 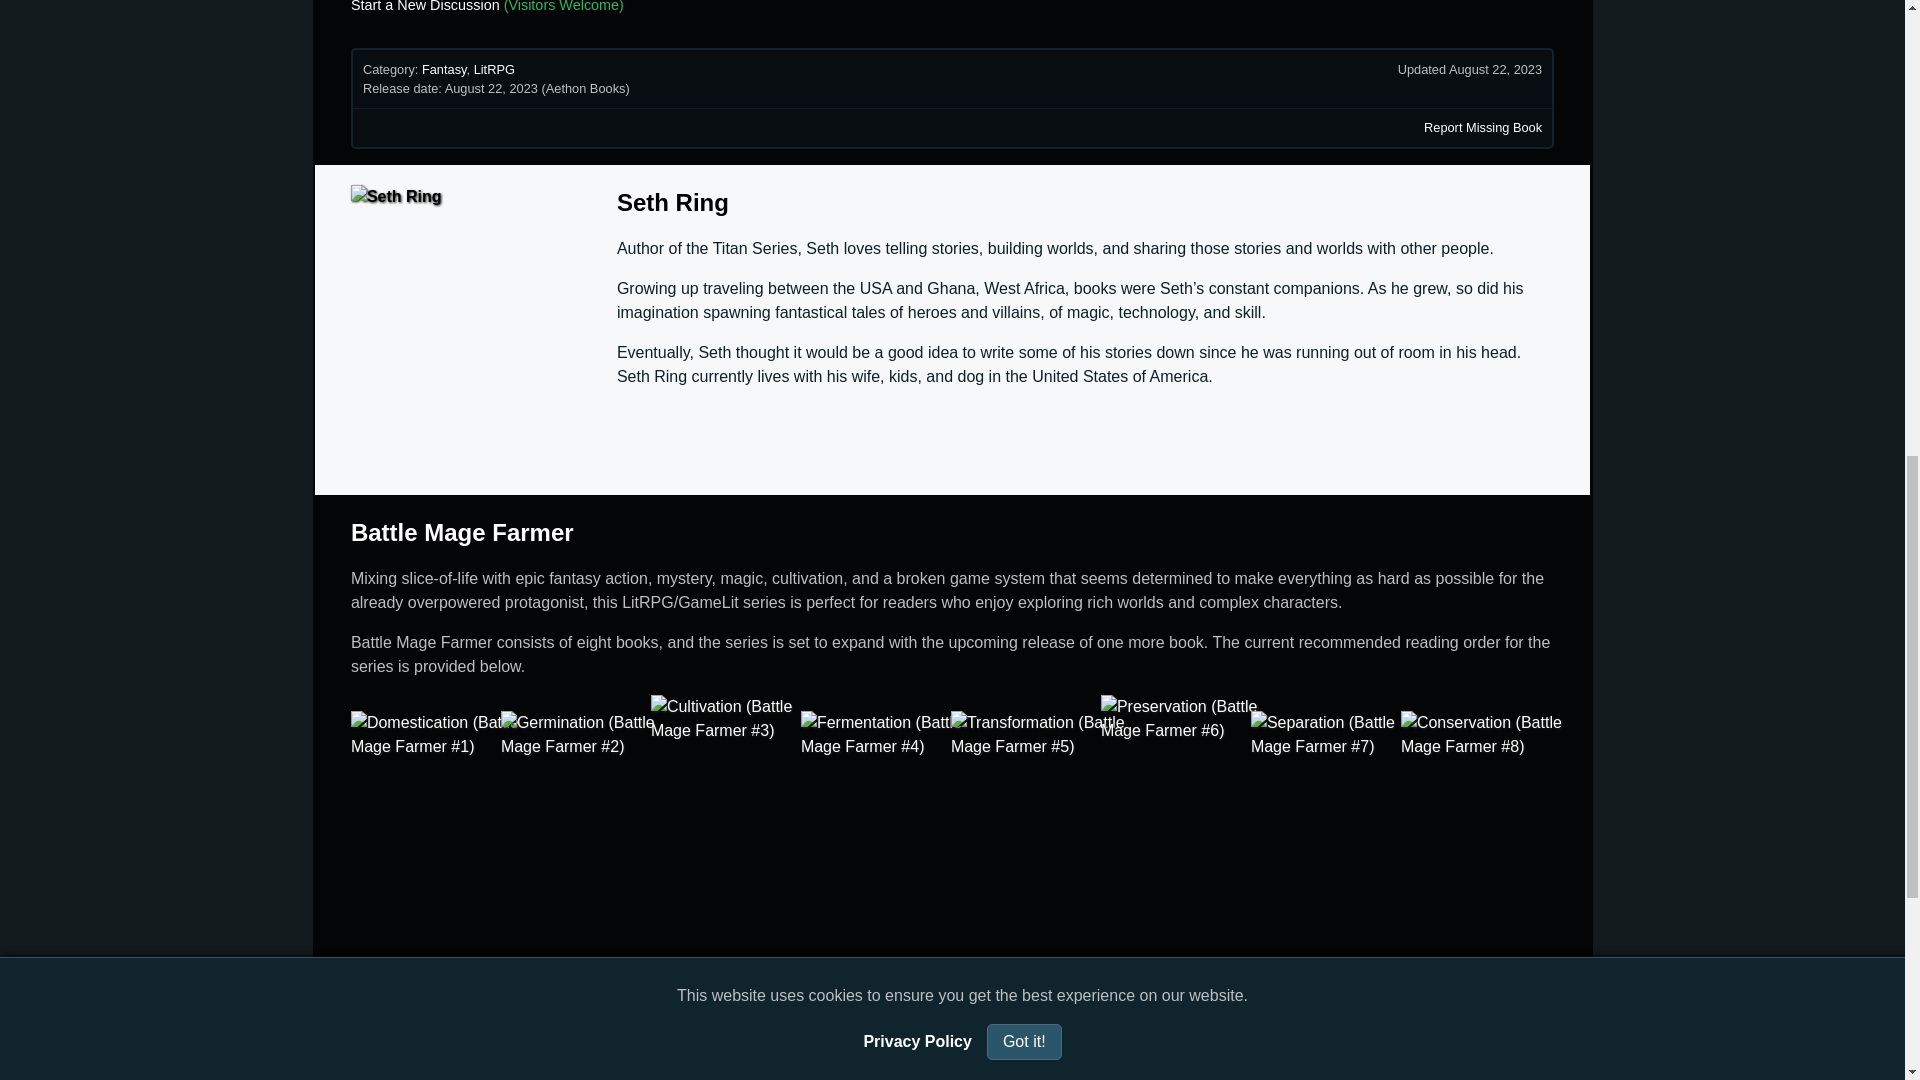 I want to click on Battle Mage Farmer, so click(x=462, y=532).